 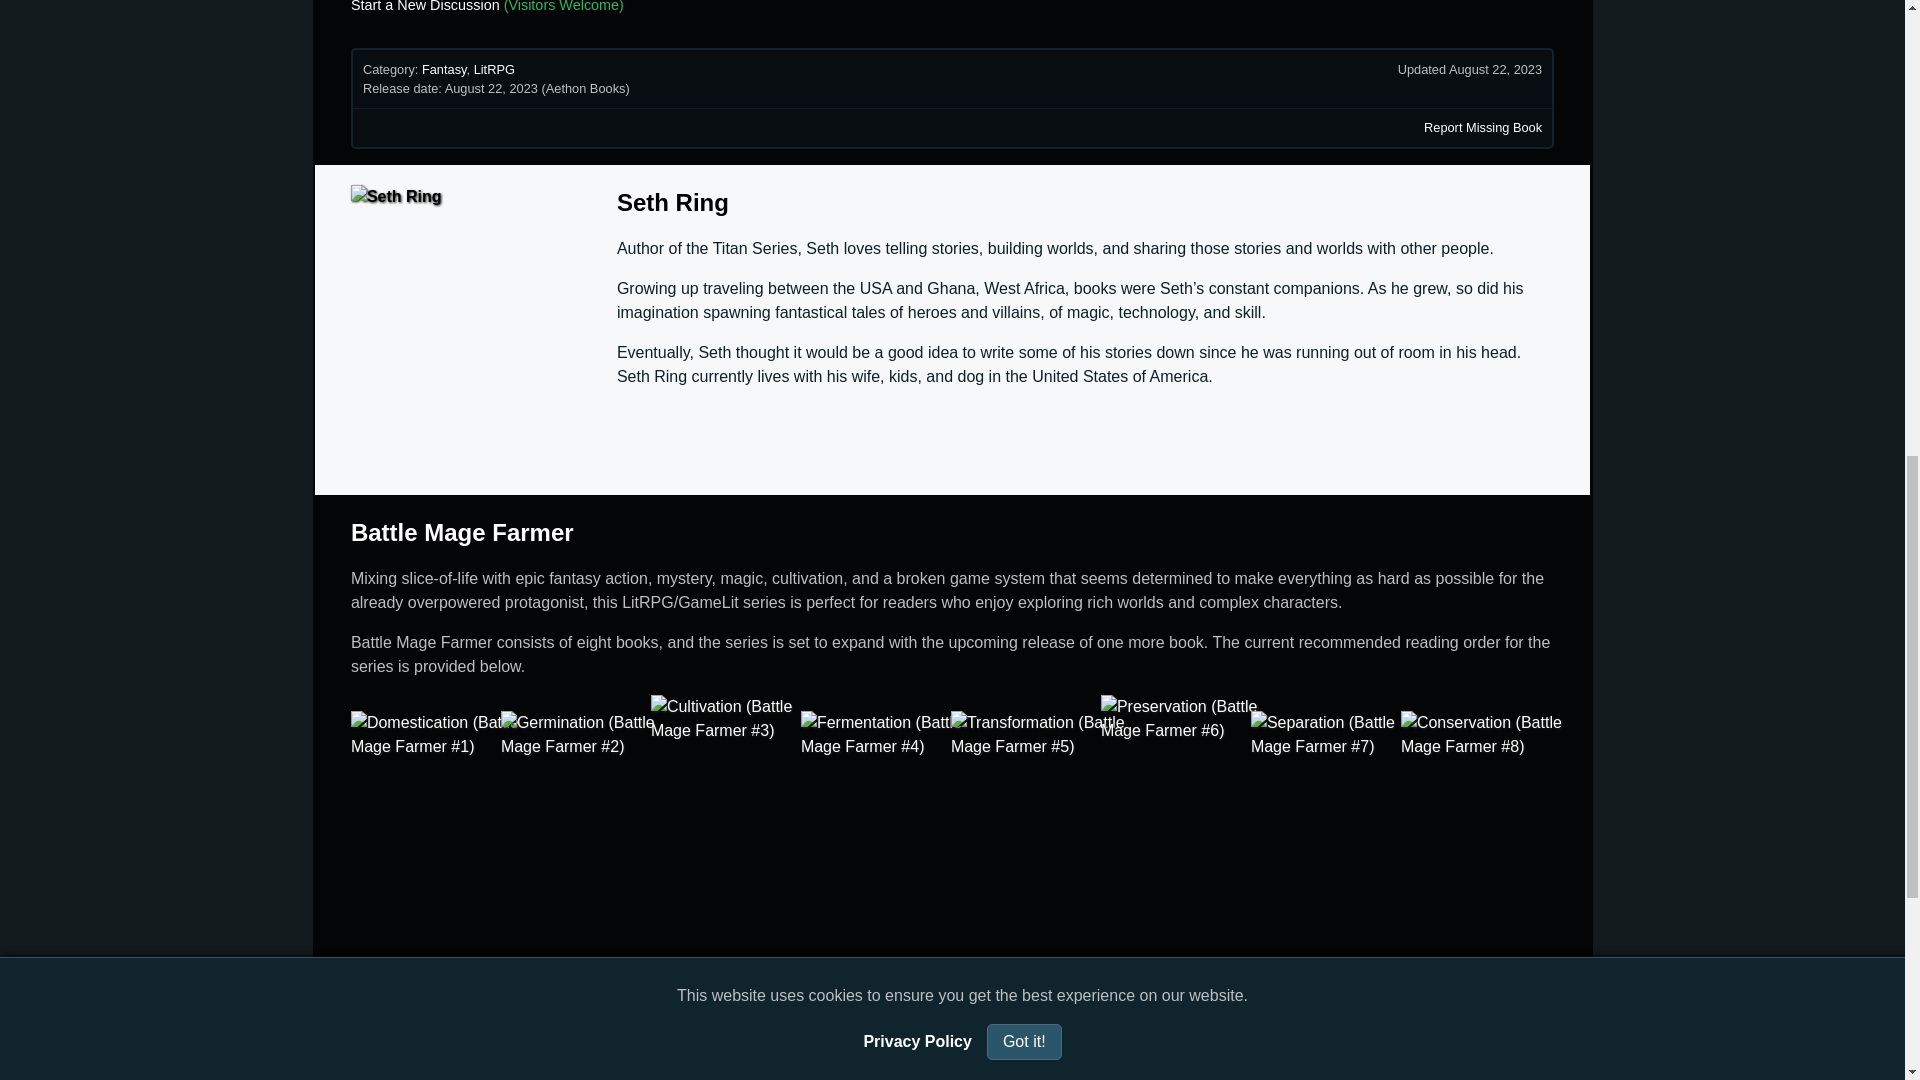 I want to click on Battle Mage Farmer, so click(x=462, y=532).